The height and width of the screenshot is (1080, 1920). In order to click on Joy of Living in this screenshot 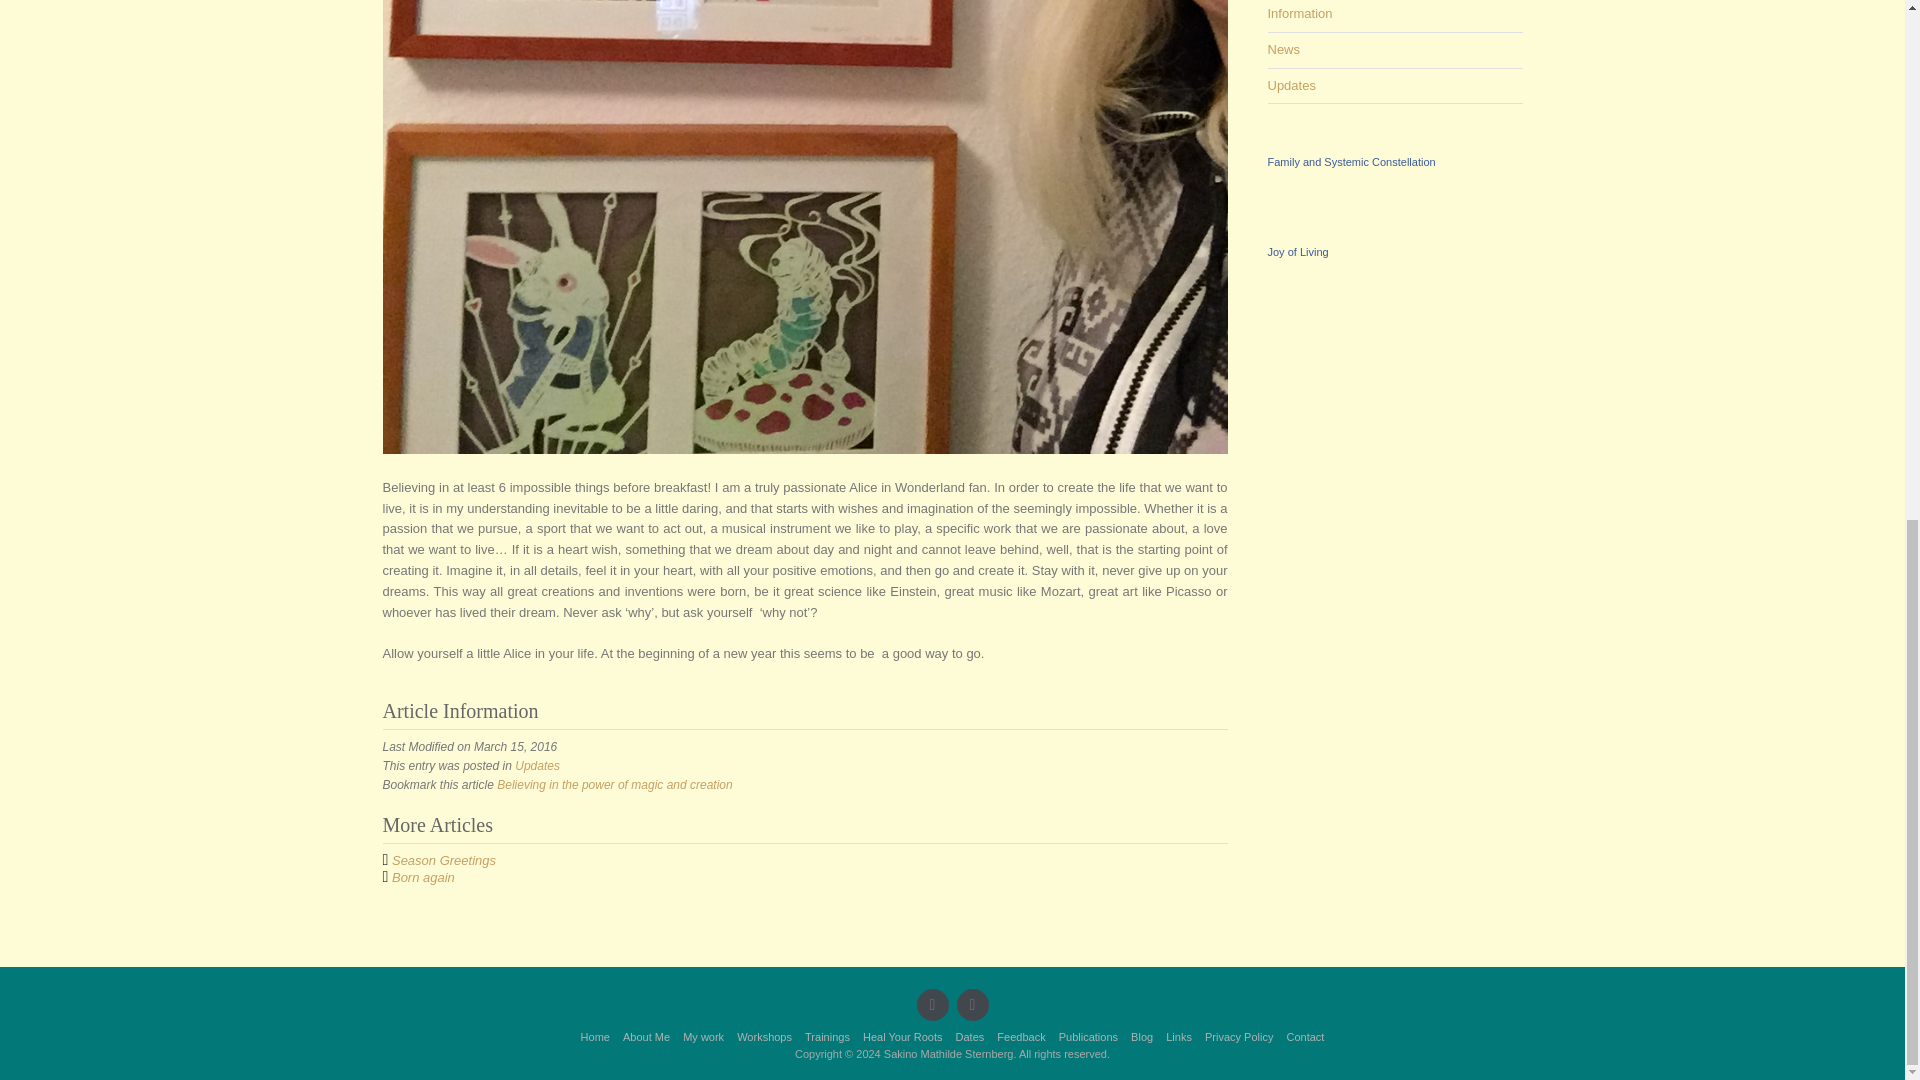, I will do `click(1298, 252)`.